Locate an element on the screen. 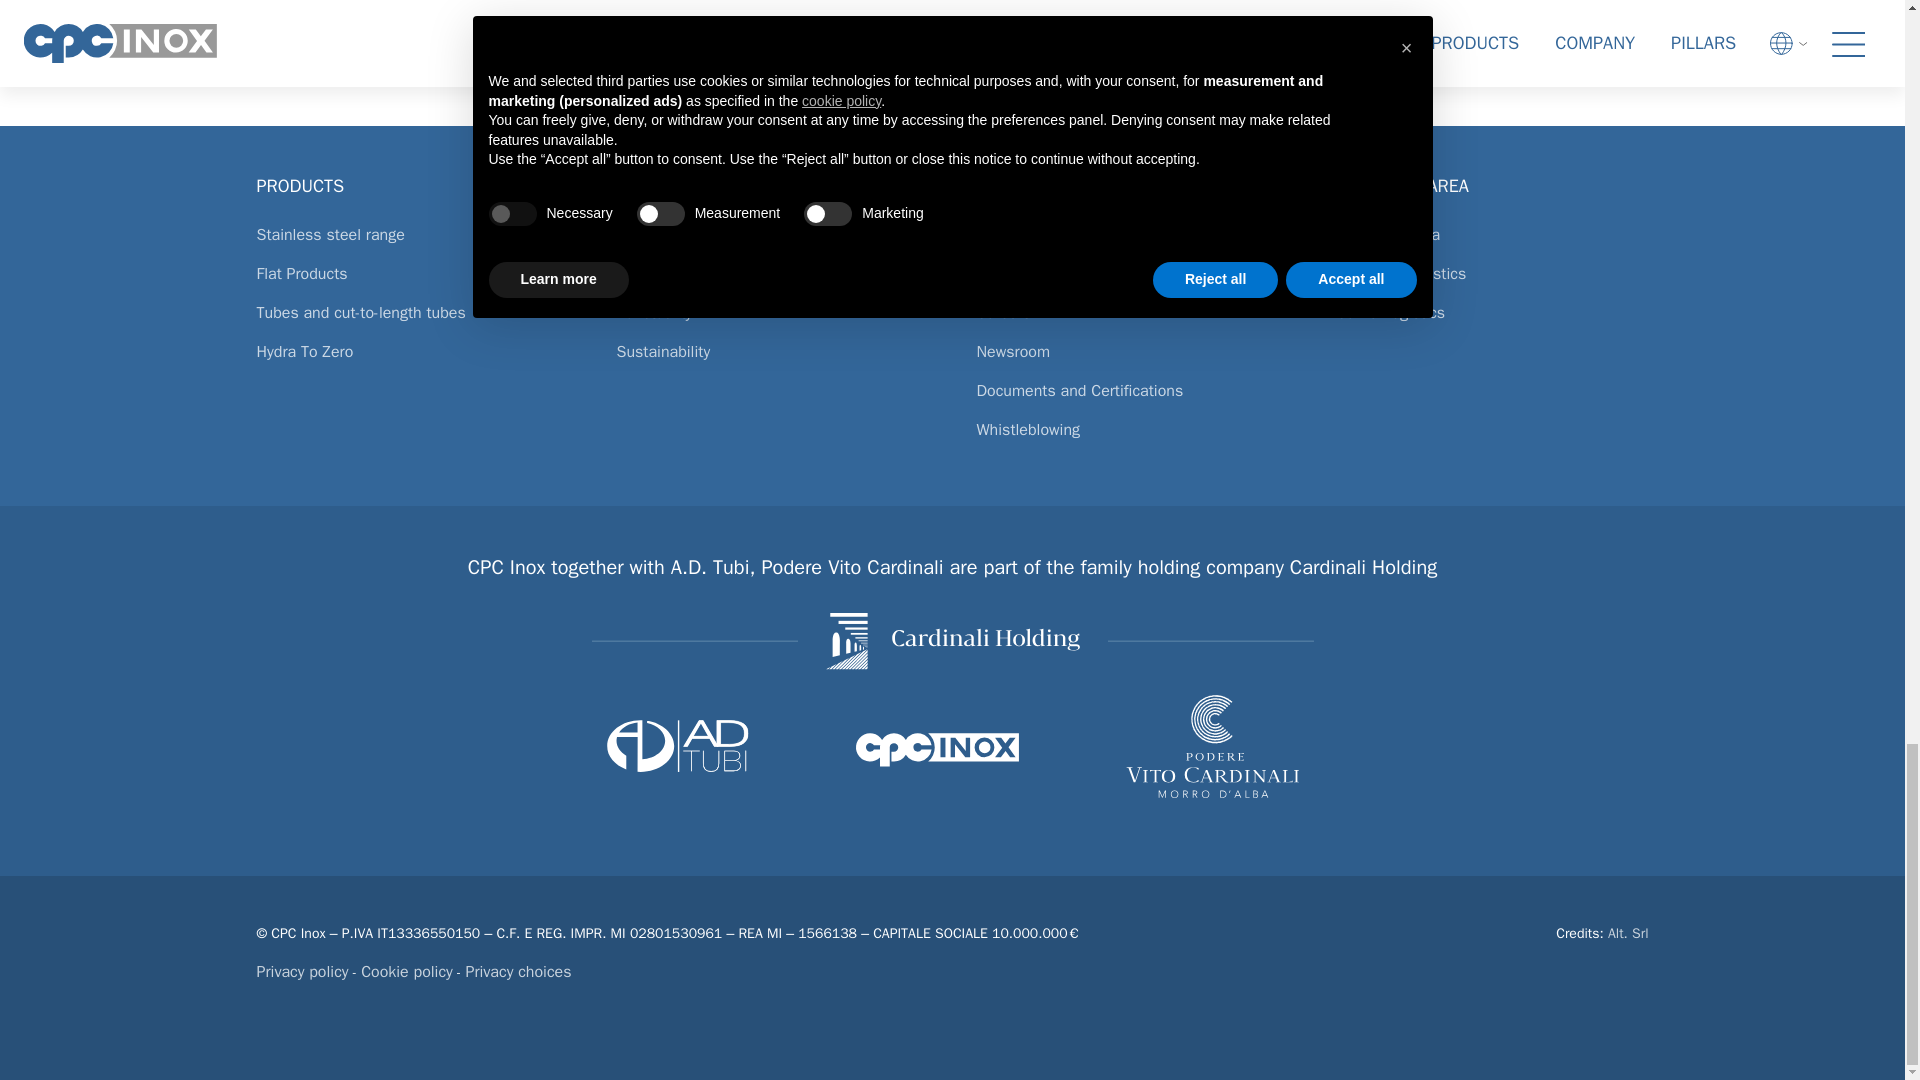 The image size is (1920, 1080). Cookie policy is located at coordinates (406, 972).